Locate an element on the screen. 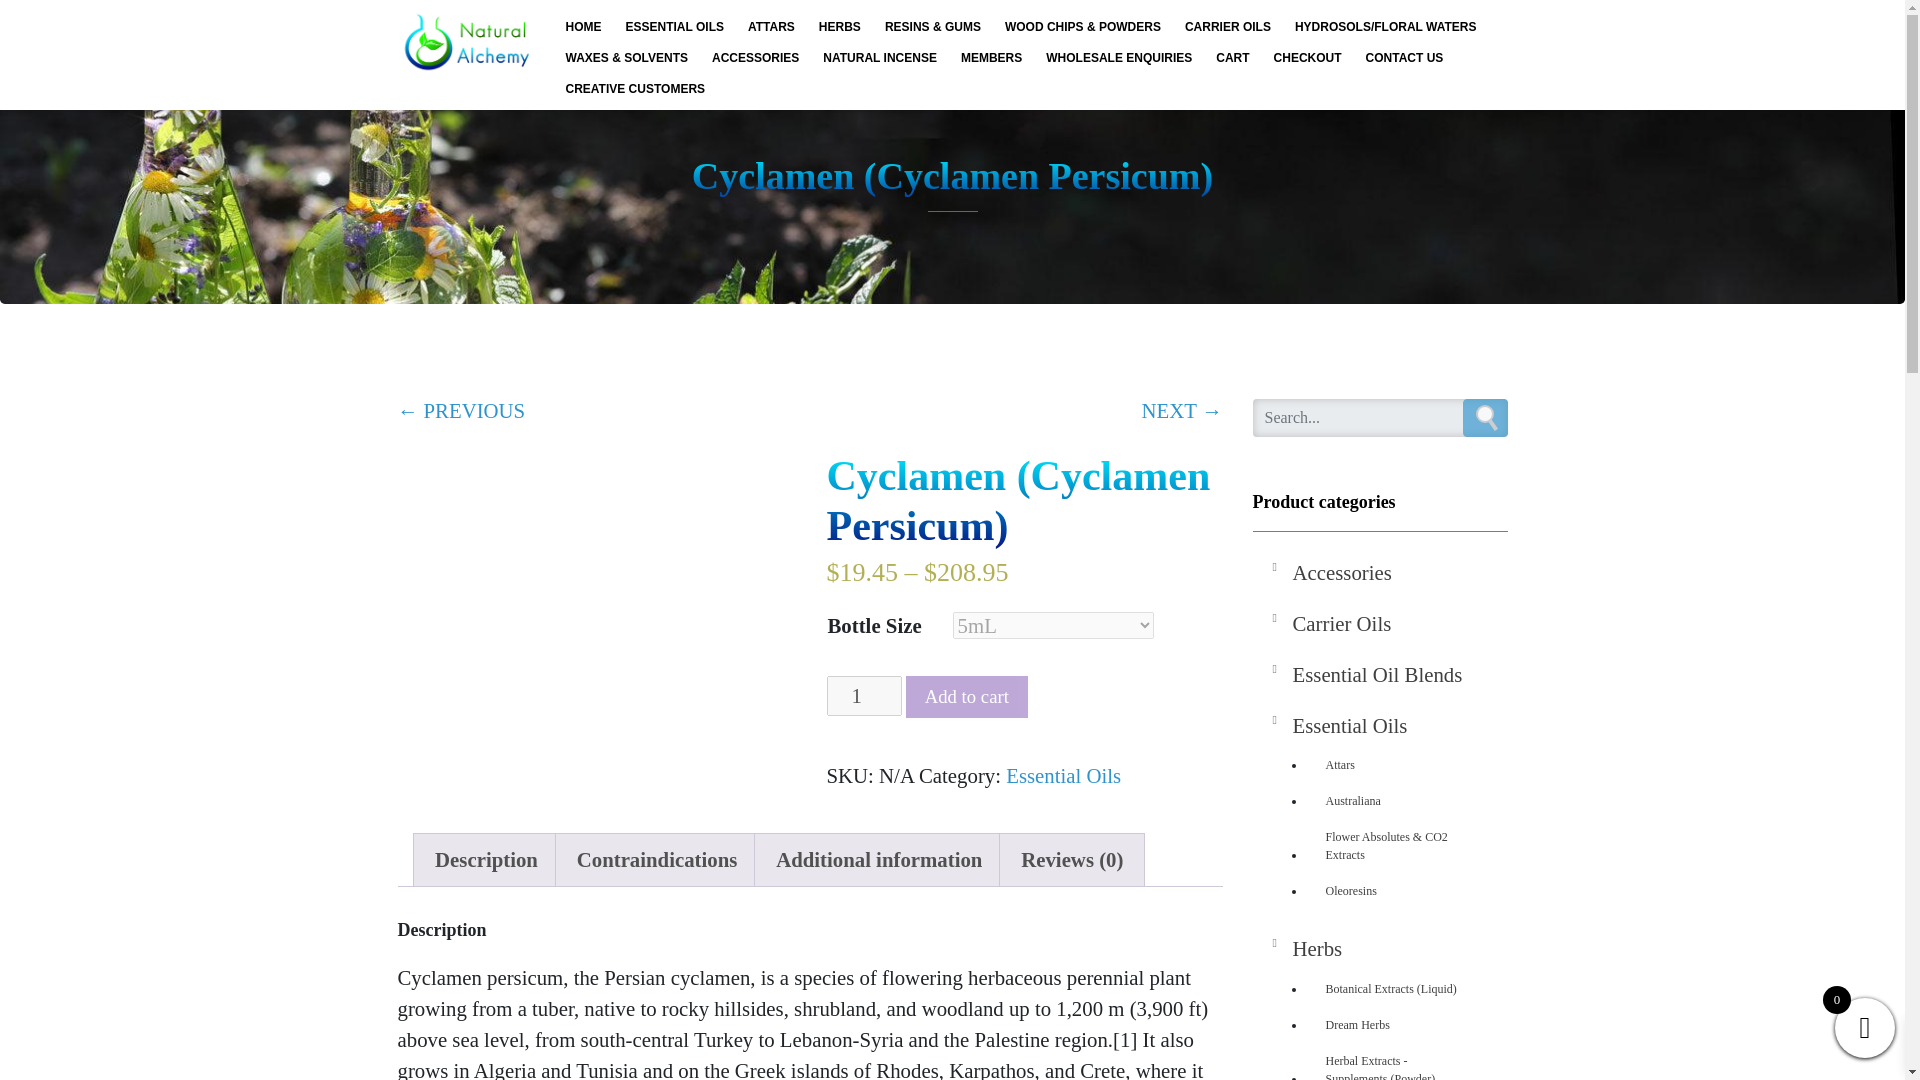 The height and width of the screenshot is (1080, 1920). MEMBERS is located at coordinates (991, 57).